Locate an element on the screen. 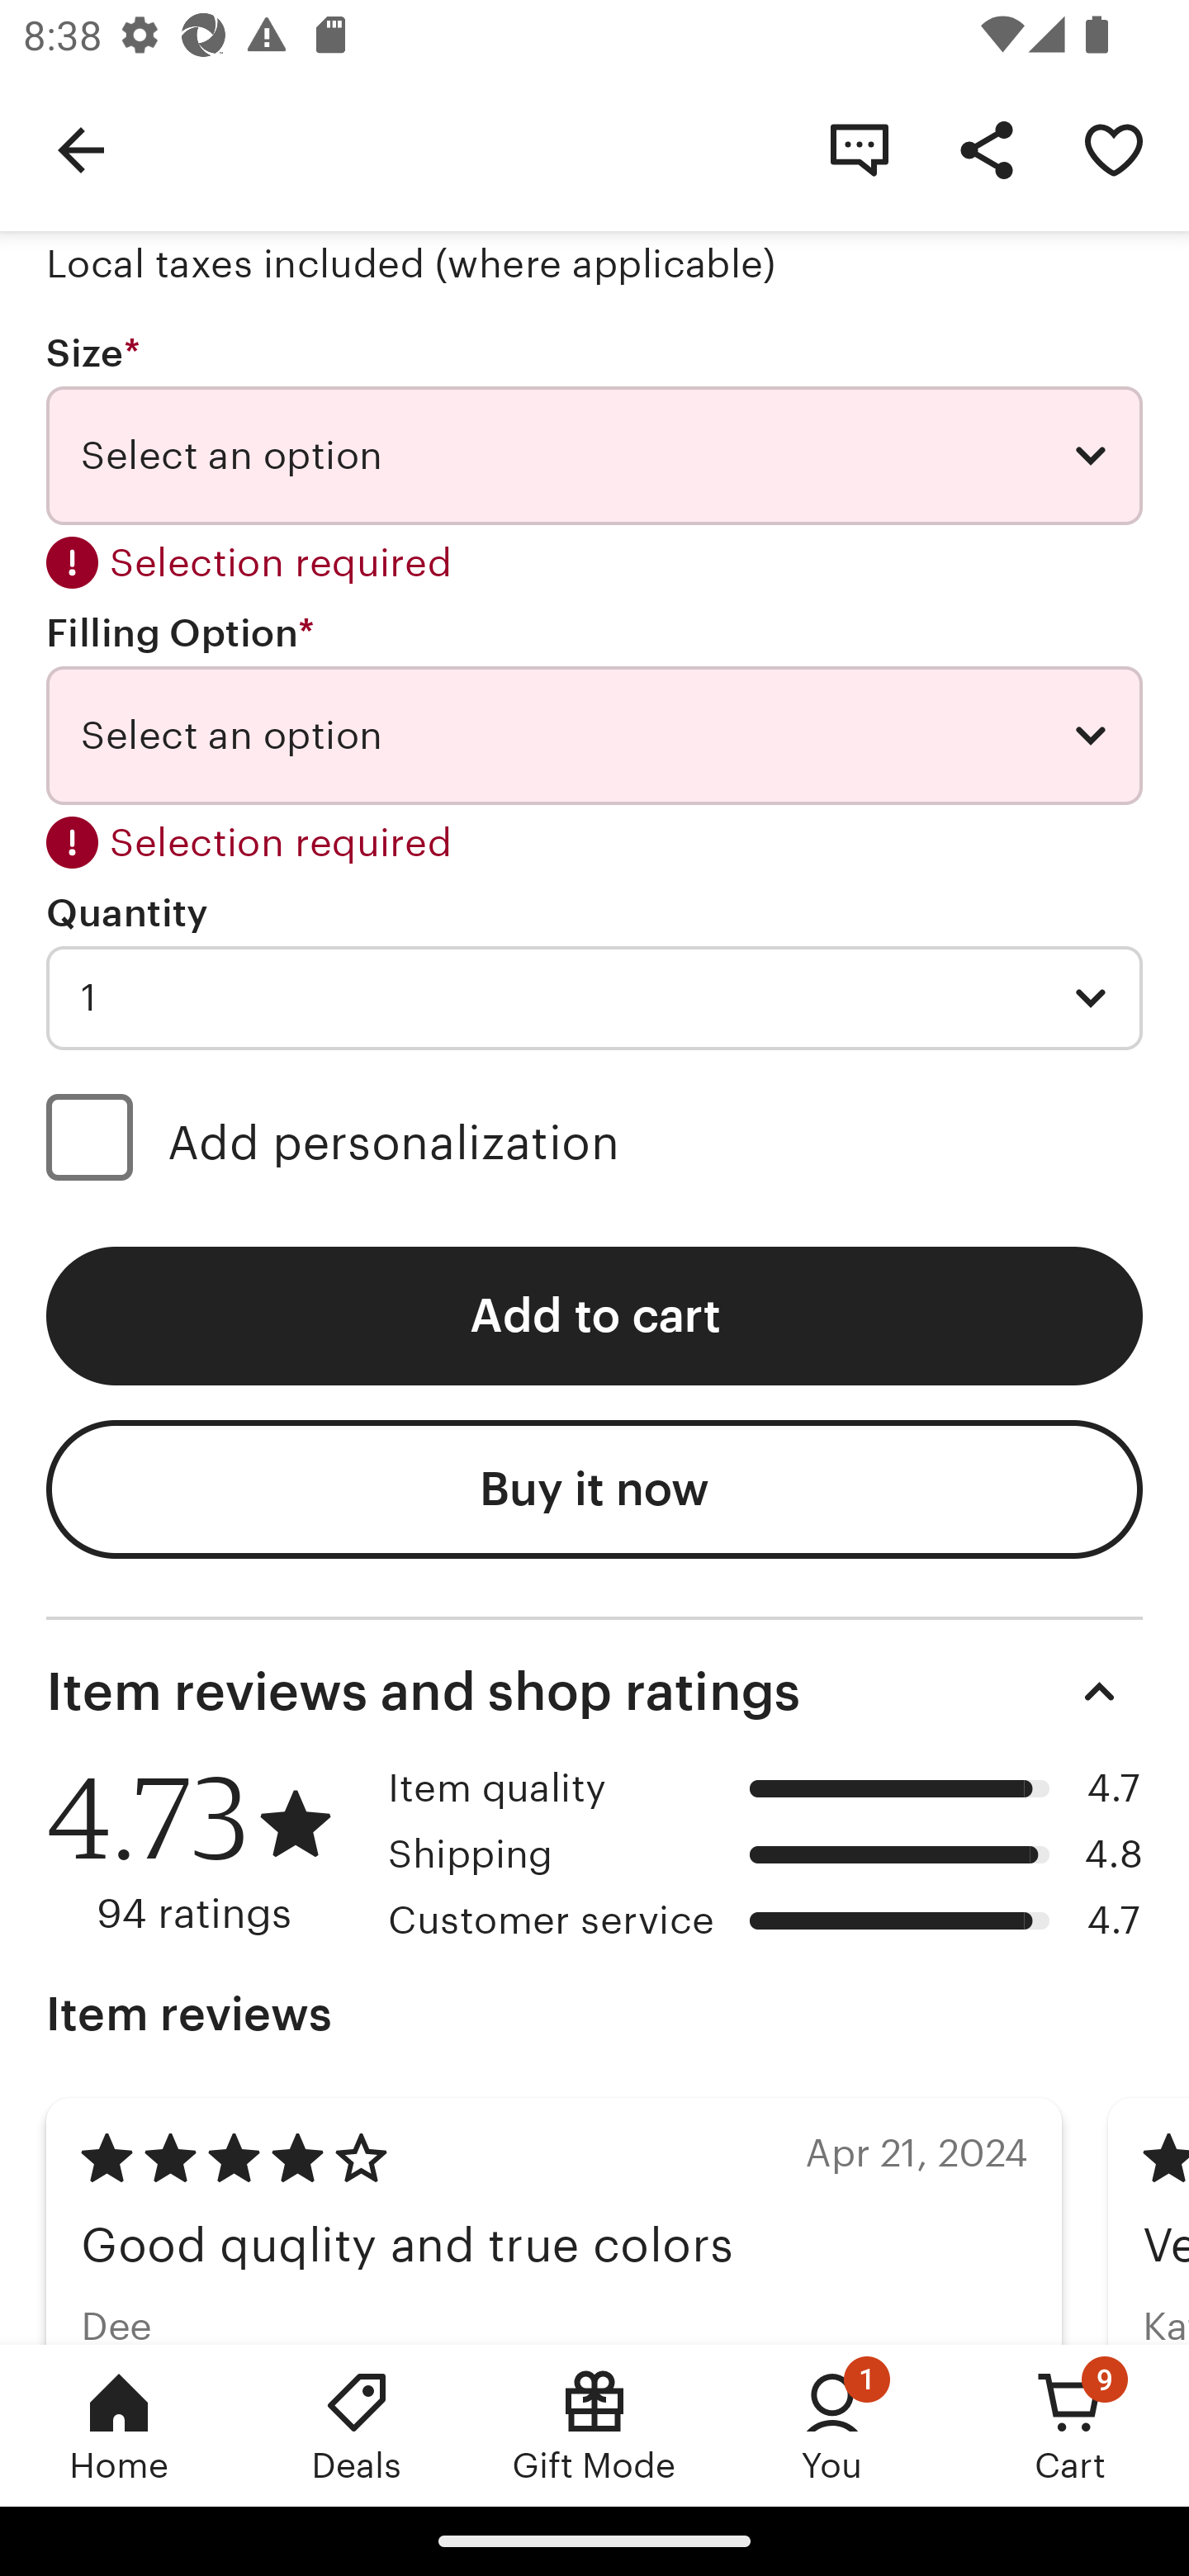 Image resolution: width=1189 pixels, height=2576 pixels. Contact shop is located at coordinates (859, 149).